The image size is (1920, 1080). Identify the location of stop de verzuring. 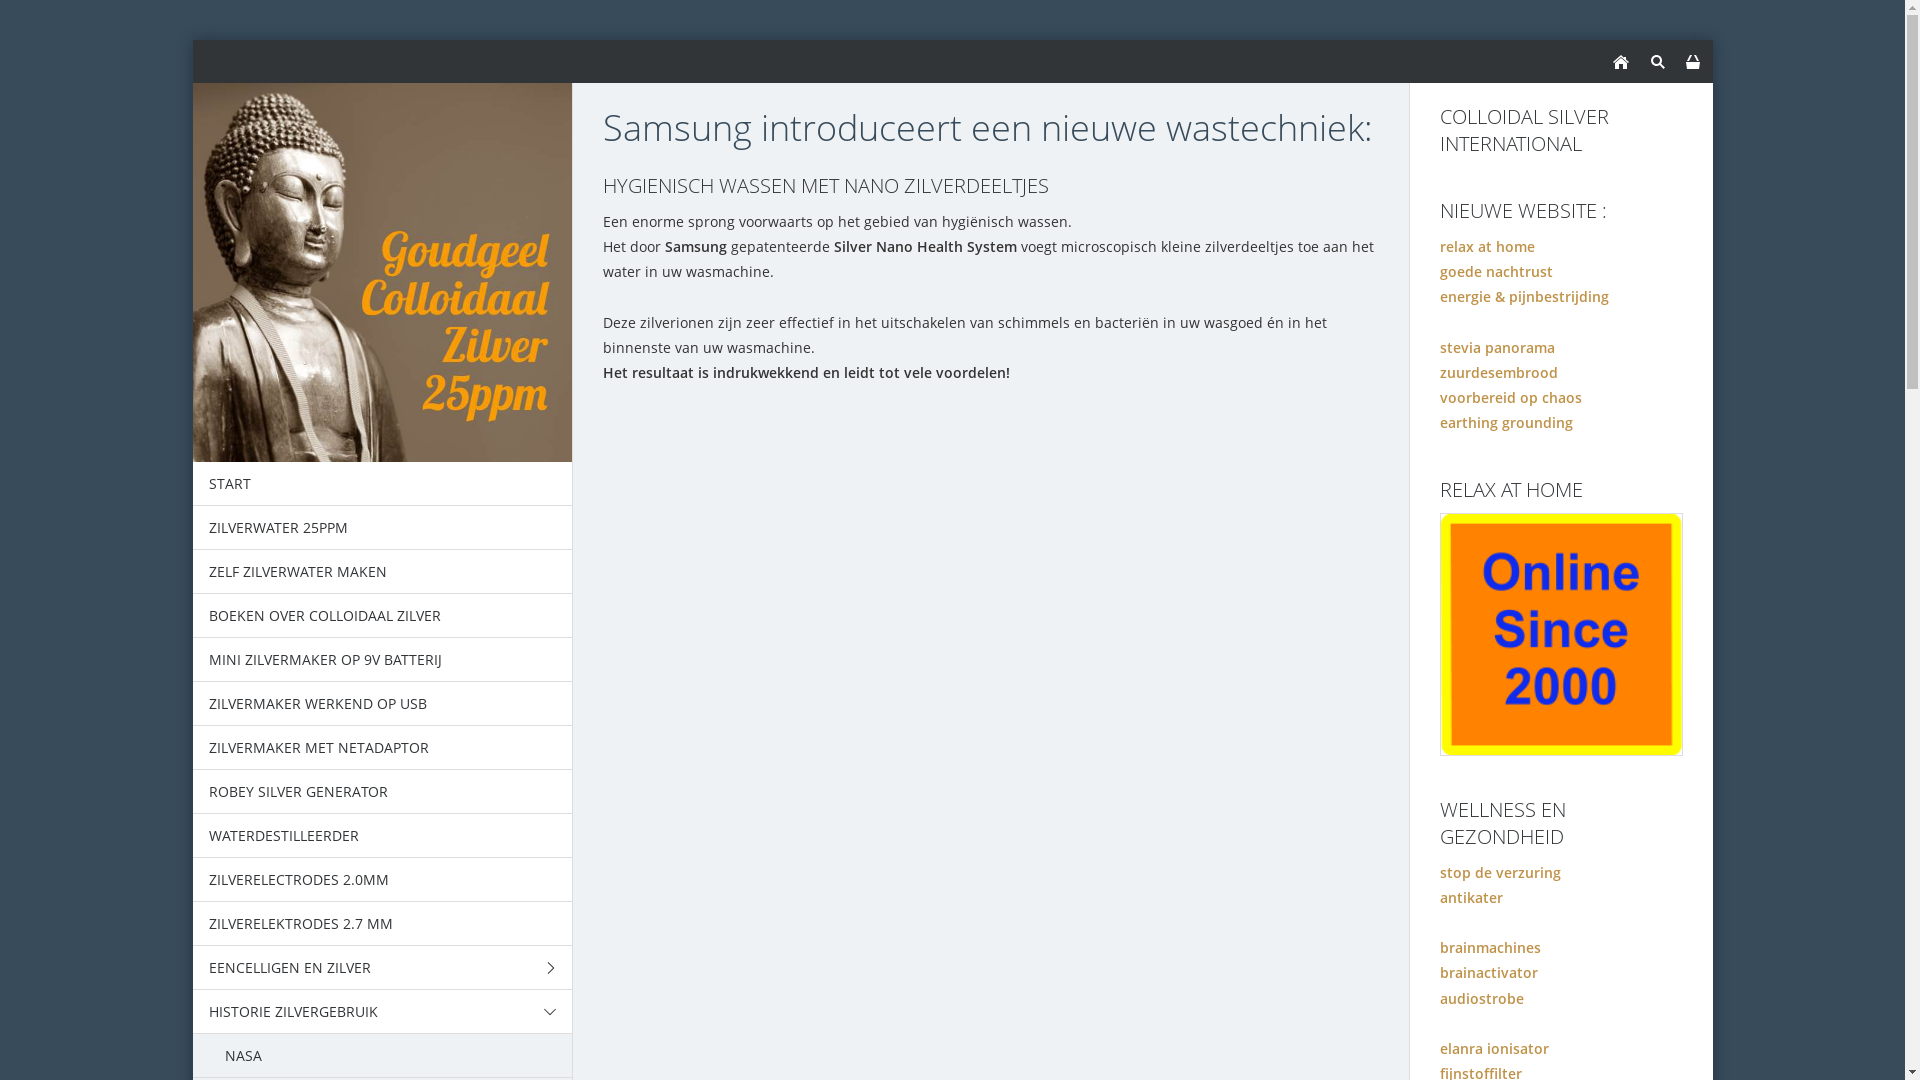
(1500, 872).